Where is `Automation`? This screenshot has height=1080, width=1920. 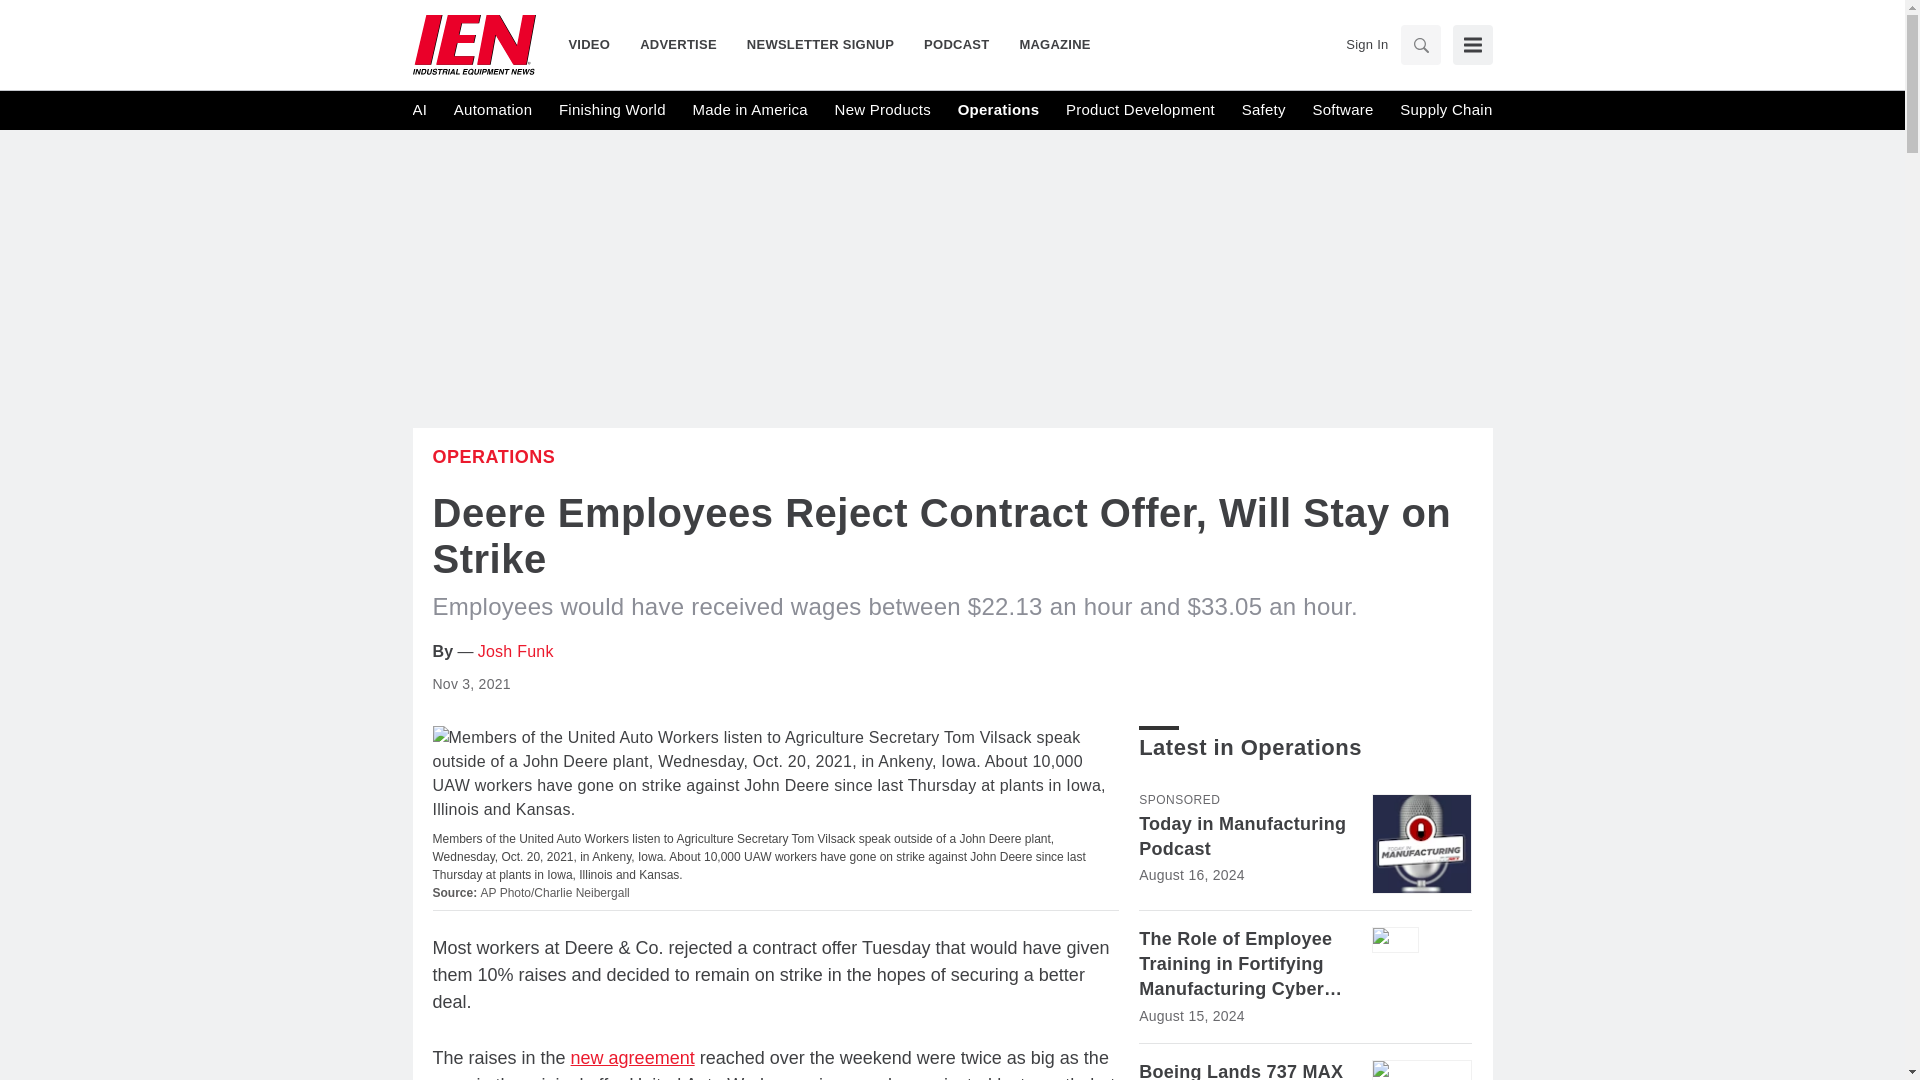 Automation is located at coordinates (492, 110).